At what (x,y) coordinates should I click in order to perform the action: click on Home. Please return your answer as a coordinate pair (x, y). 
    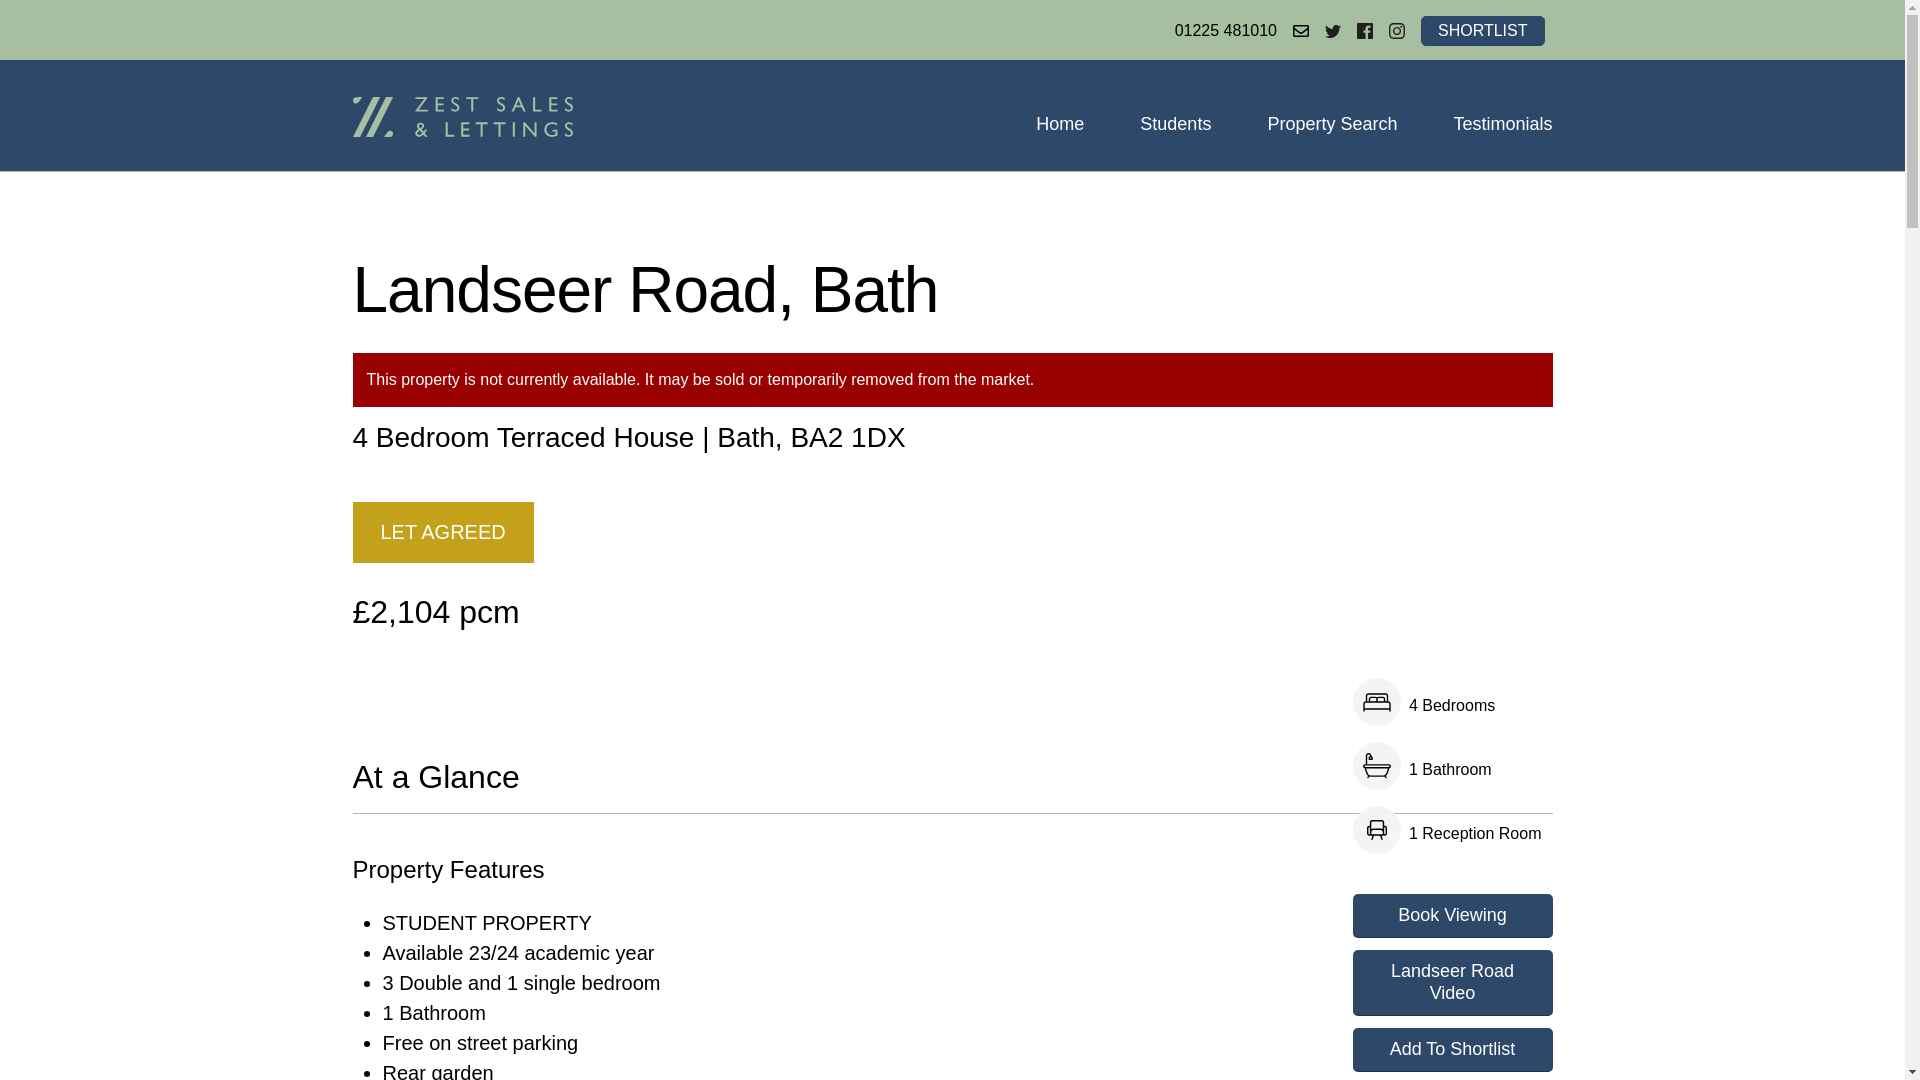
    Looking at the image, I should click on (1060, 123).